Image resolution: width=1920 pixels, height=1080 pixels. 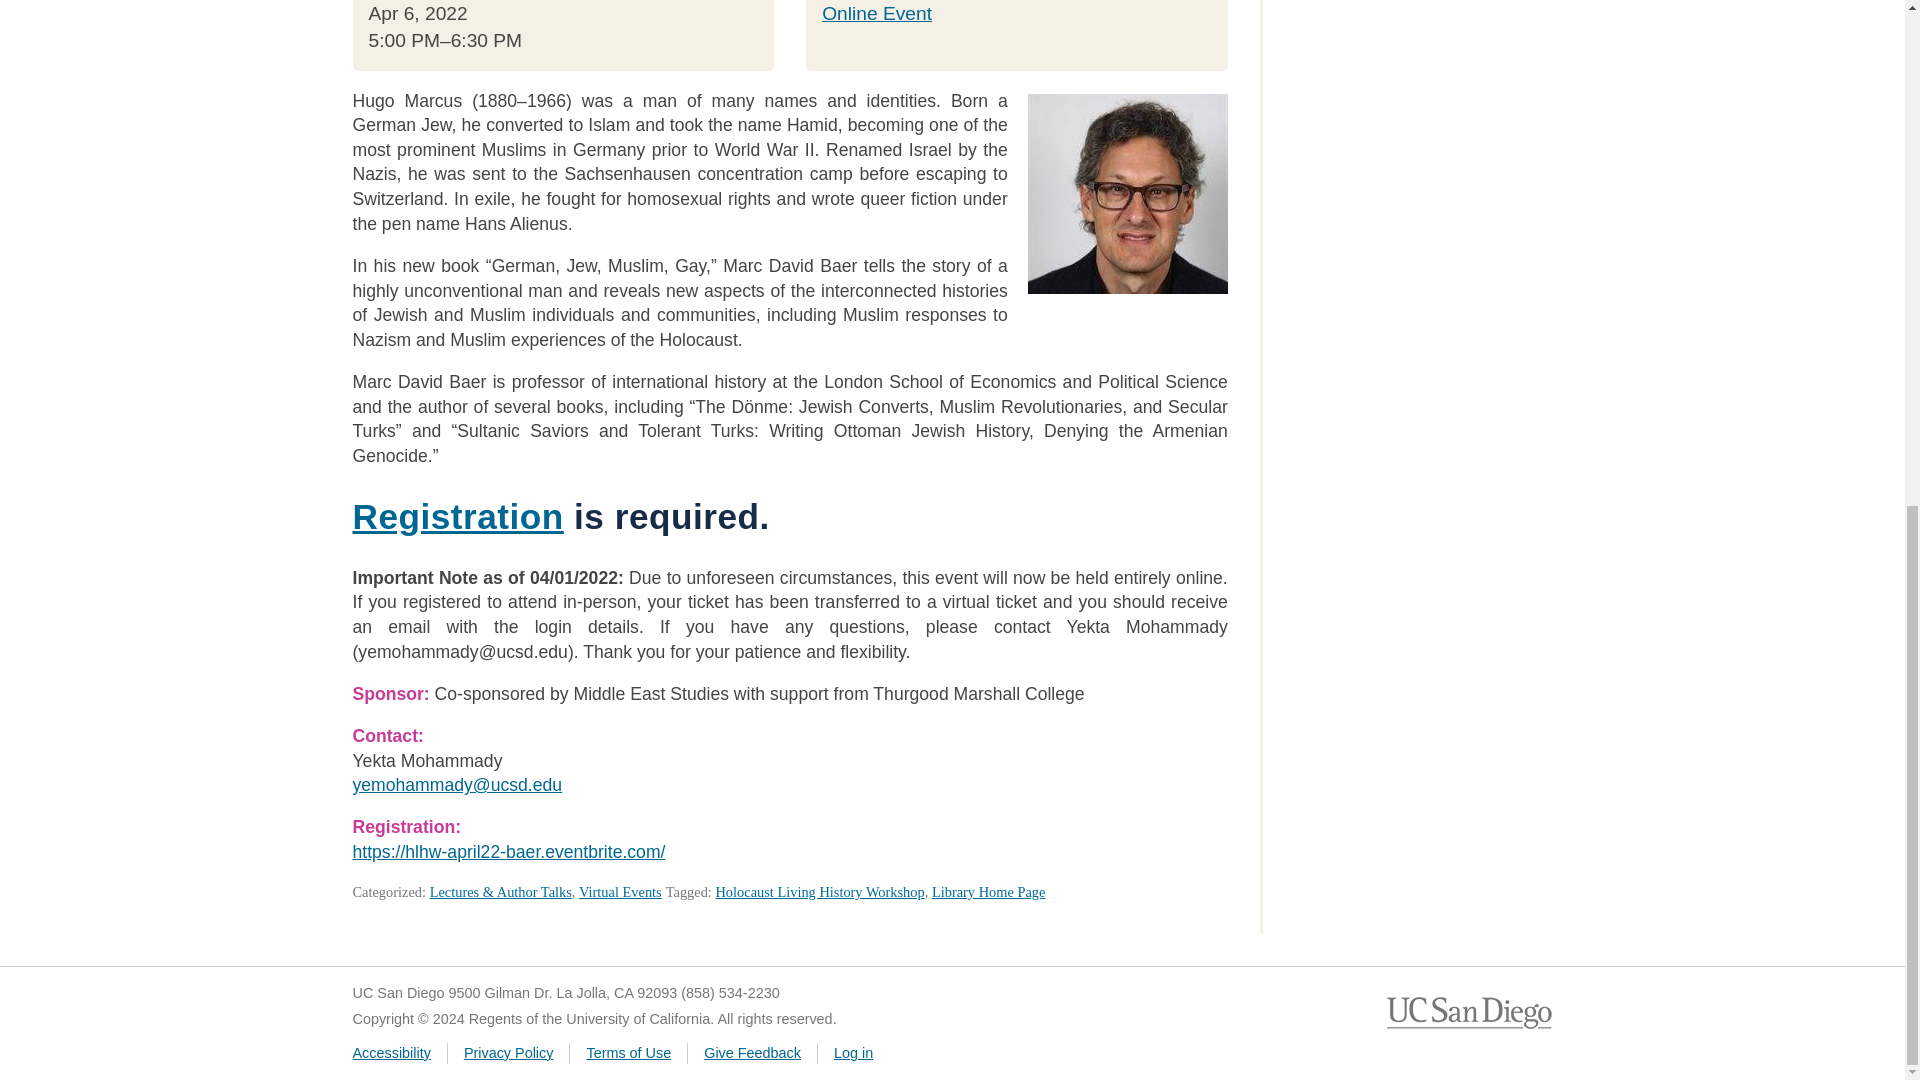 I want to click on Log in, so click(x=853, y=1052).